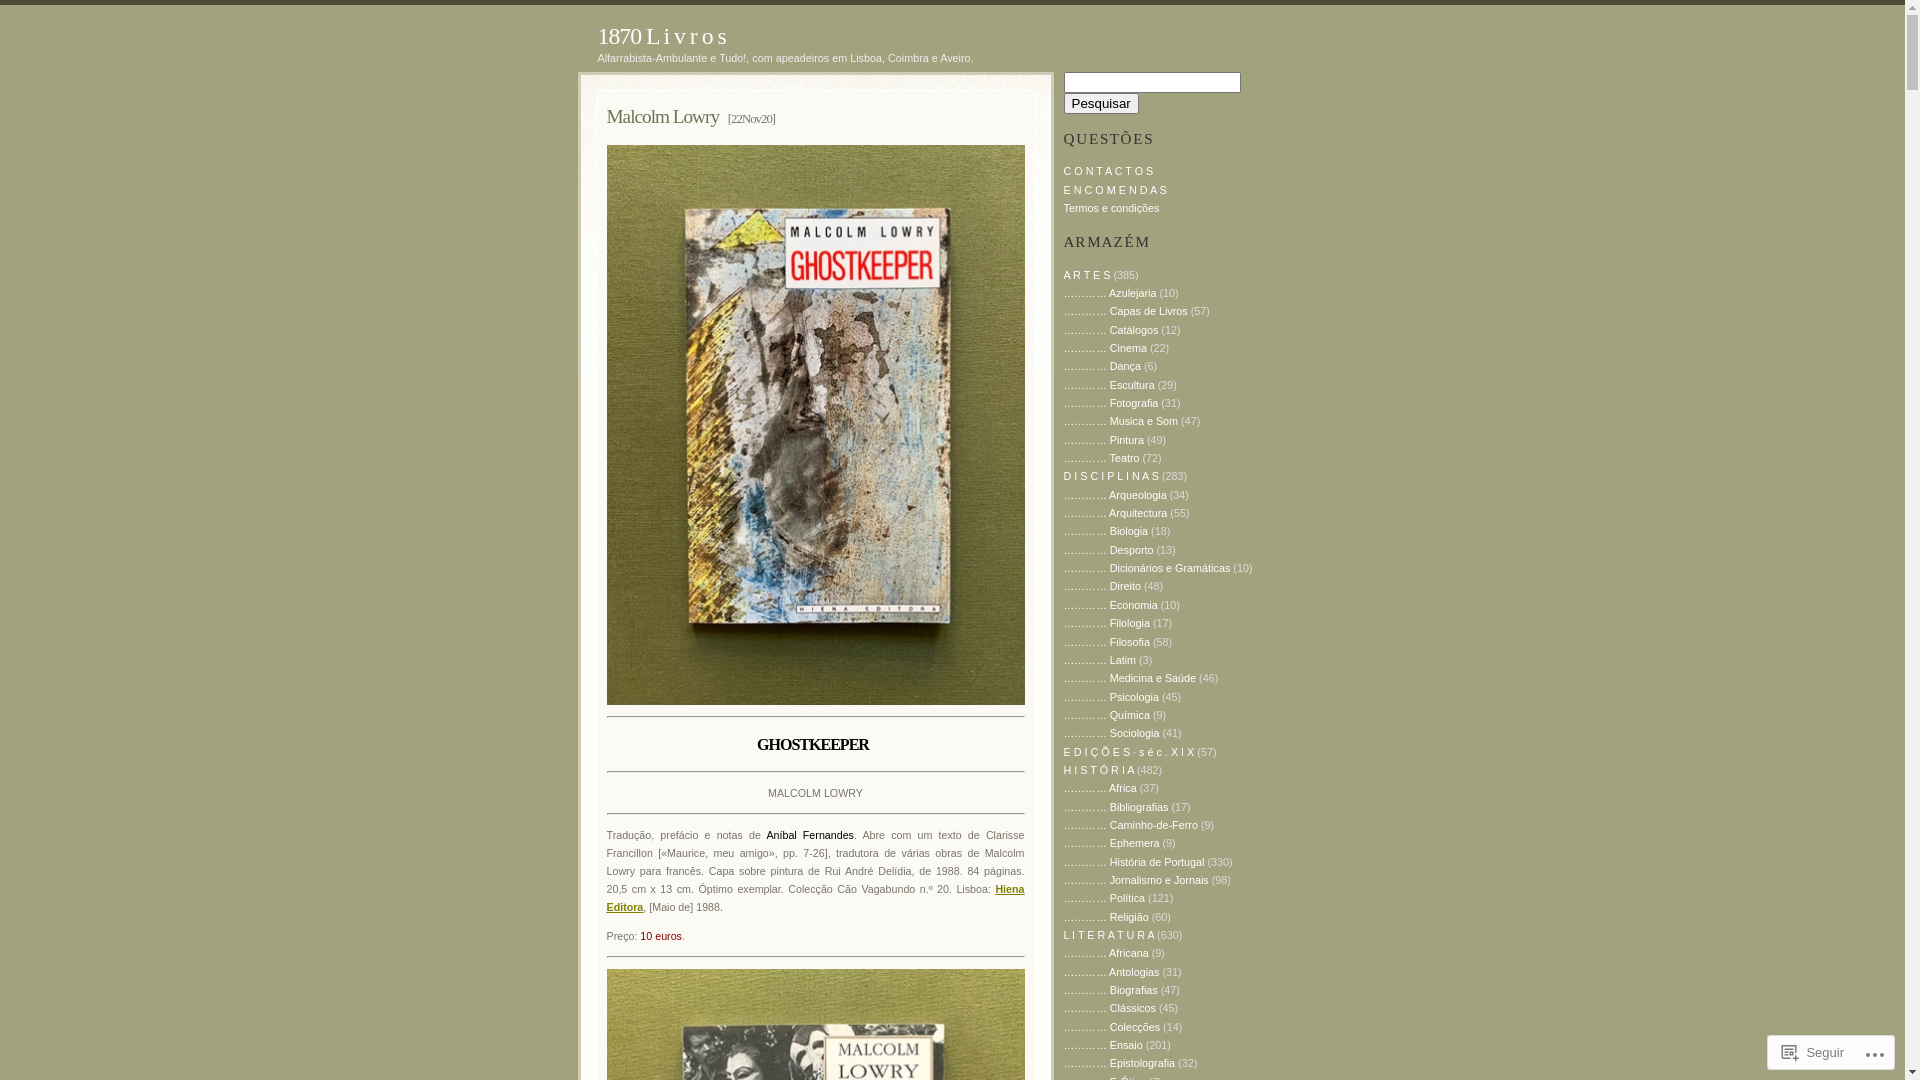 This screenshot has width=1920, height=1080. What do you see at coordinates (815, 898) in the screenshot?
I see `Hiena Editora` at bounding box center [815, 898].